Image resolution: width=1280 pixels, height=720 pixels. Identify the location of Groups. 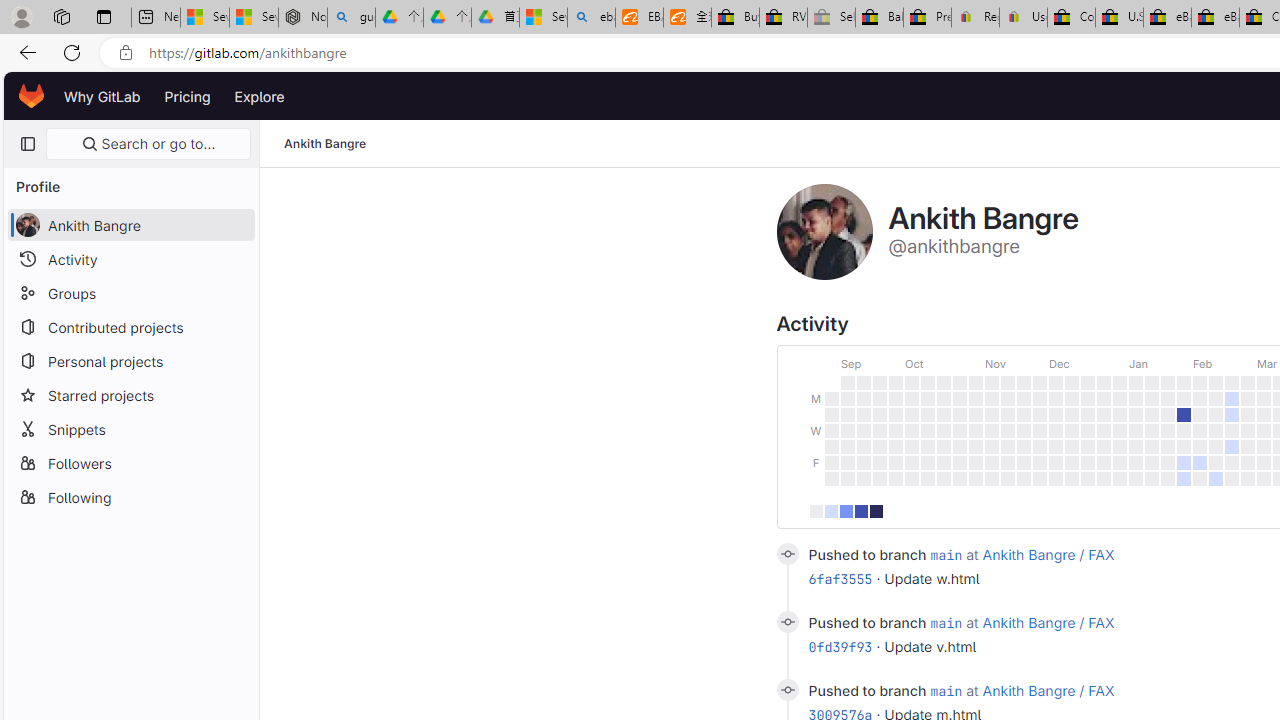
(130, 292).